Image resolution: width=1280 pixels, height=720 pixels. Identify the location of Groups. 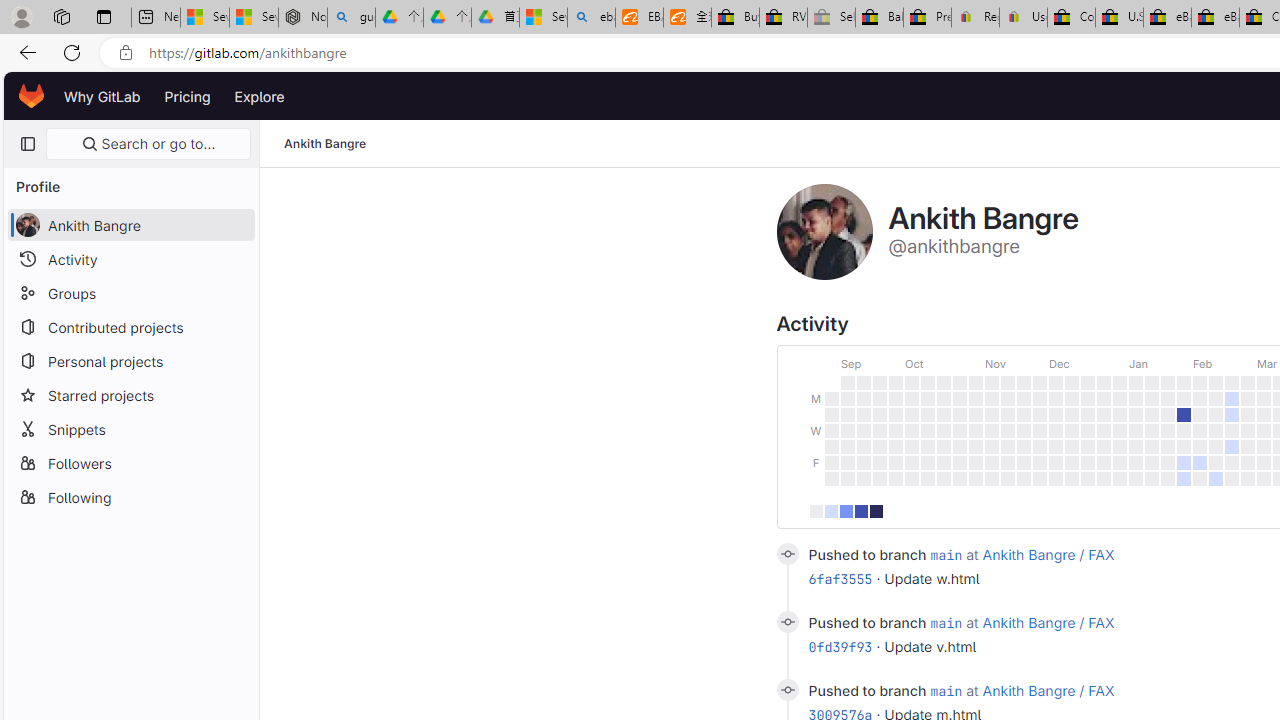
(130, 292).